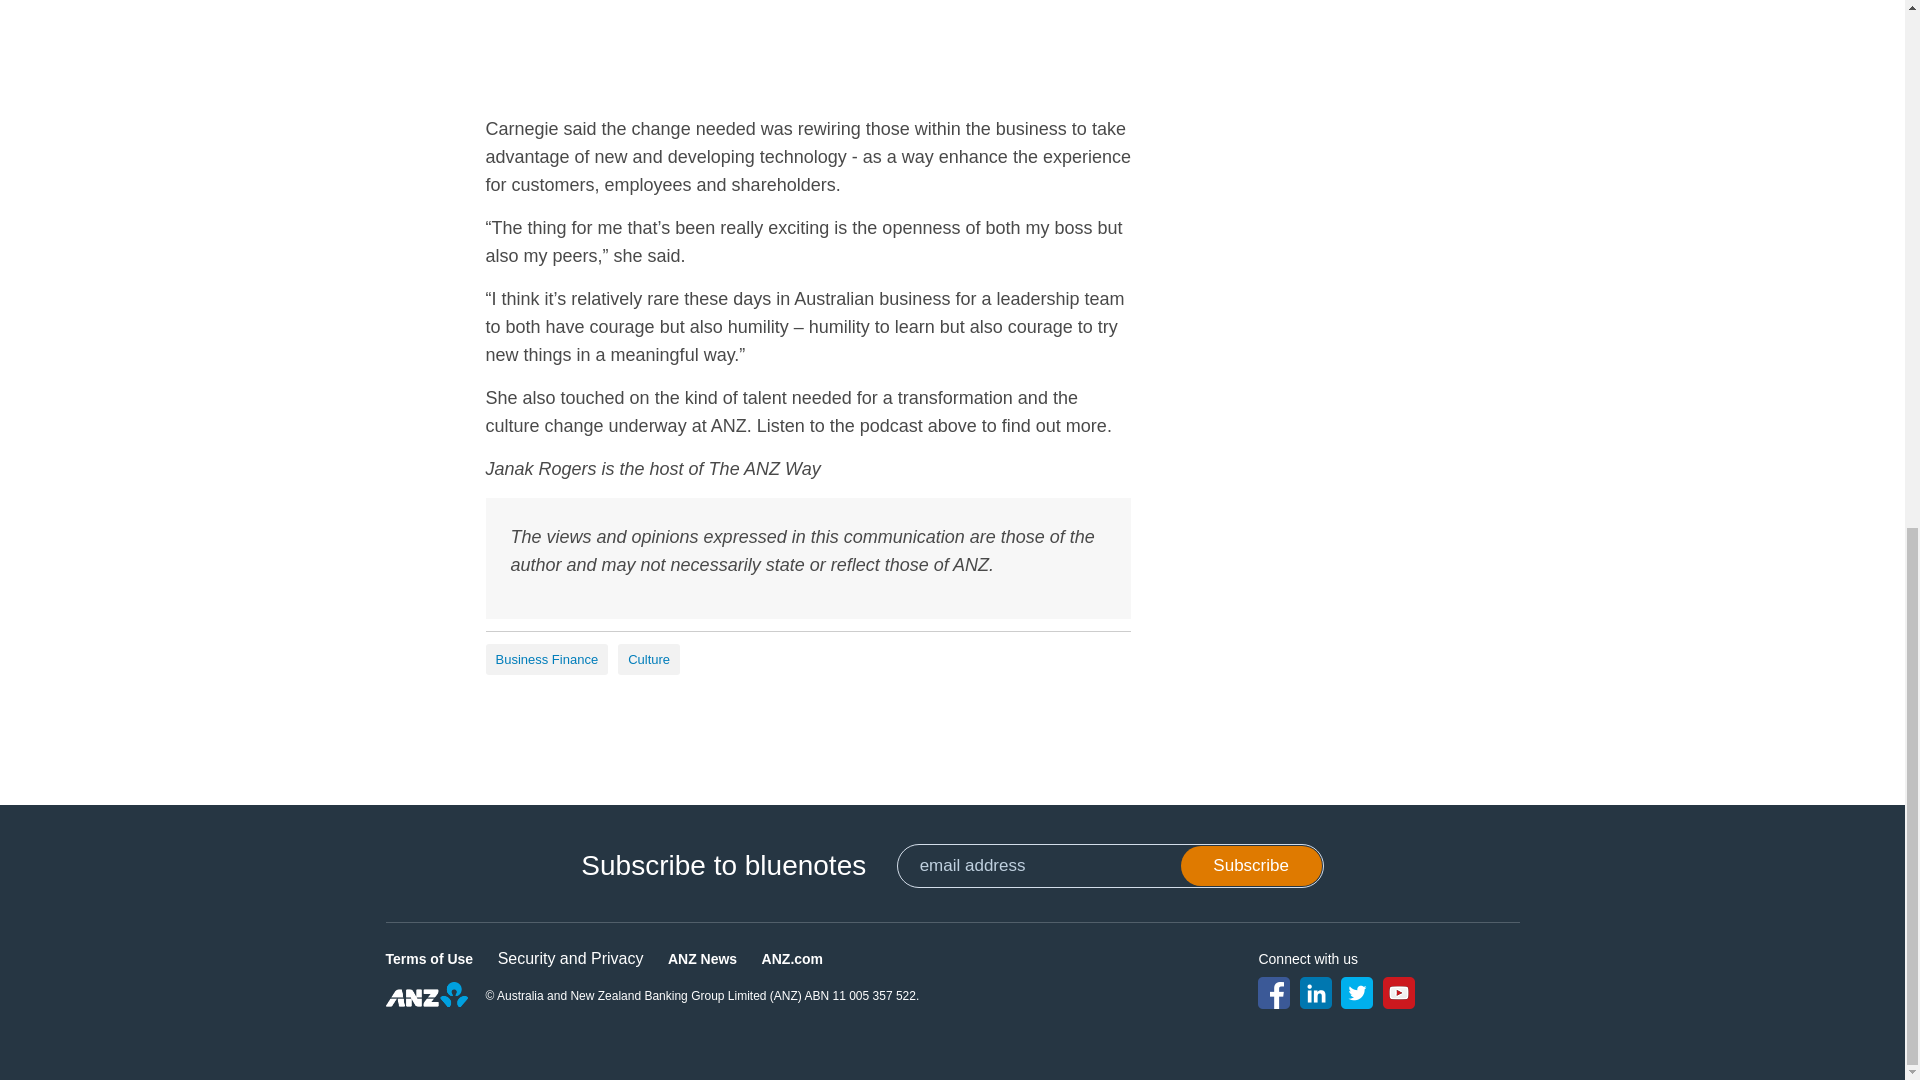 This screenshot has width=1920, height=1080. Describe the element at coordinates (430, 958) in the screenshot. I see `Terms of Use` at that location.